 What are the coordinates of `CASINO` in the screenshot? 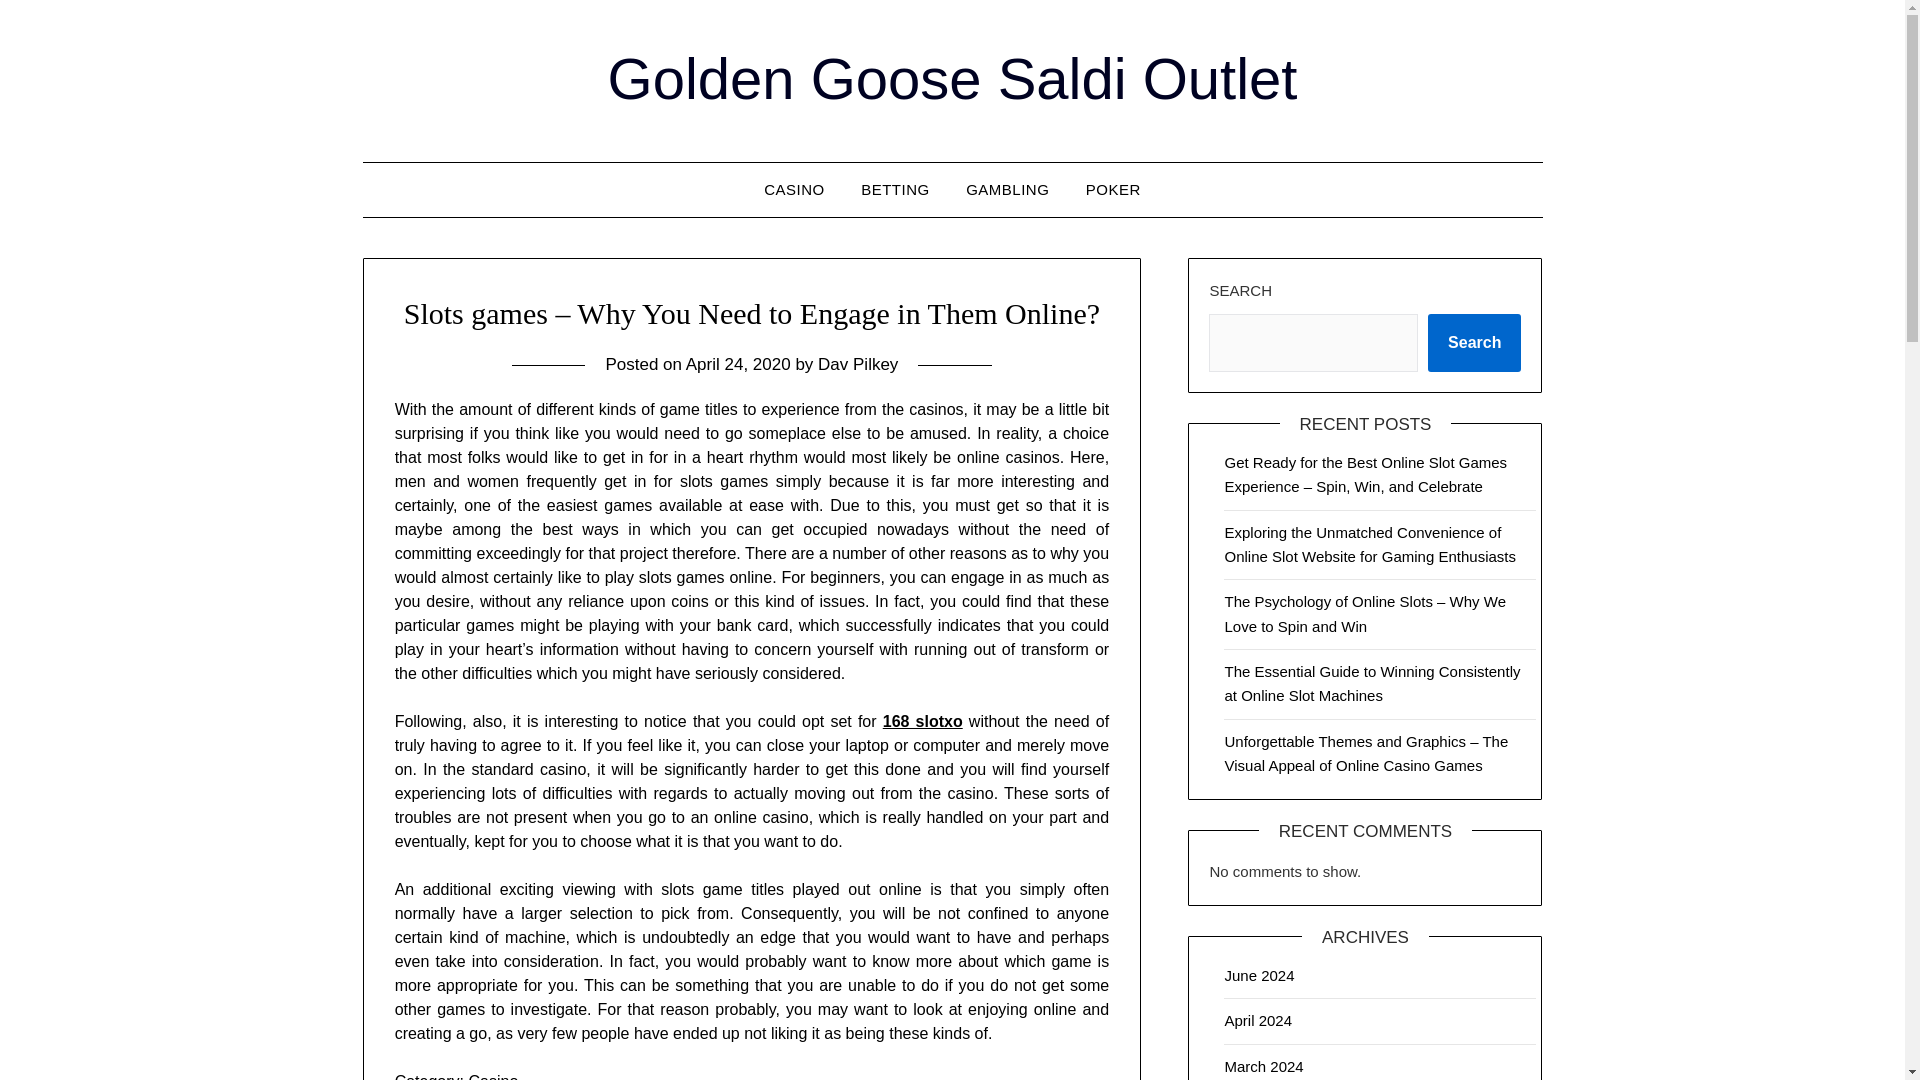 It's located at (794, 190).